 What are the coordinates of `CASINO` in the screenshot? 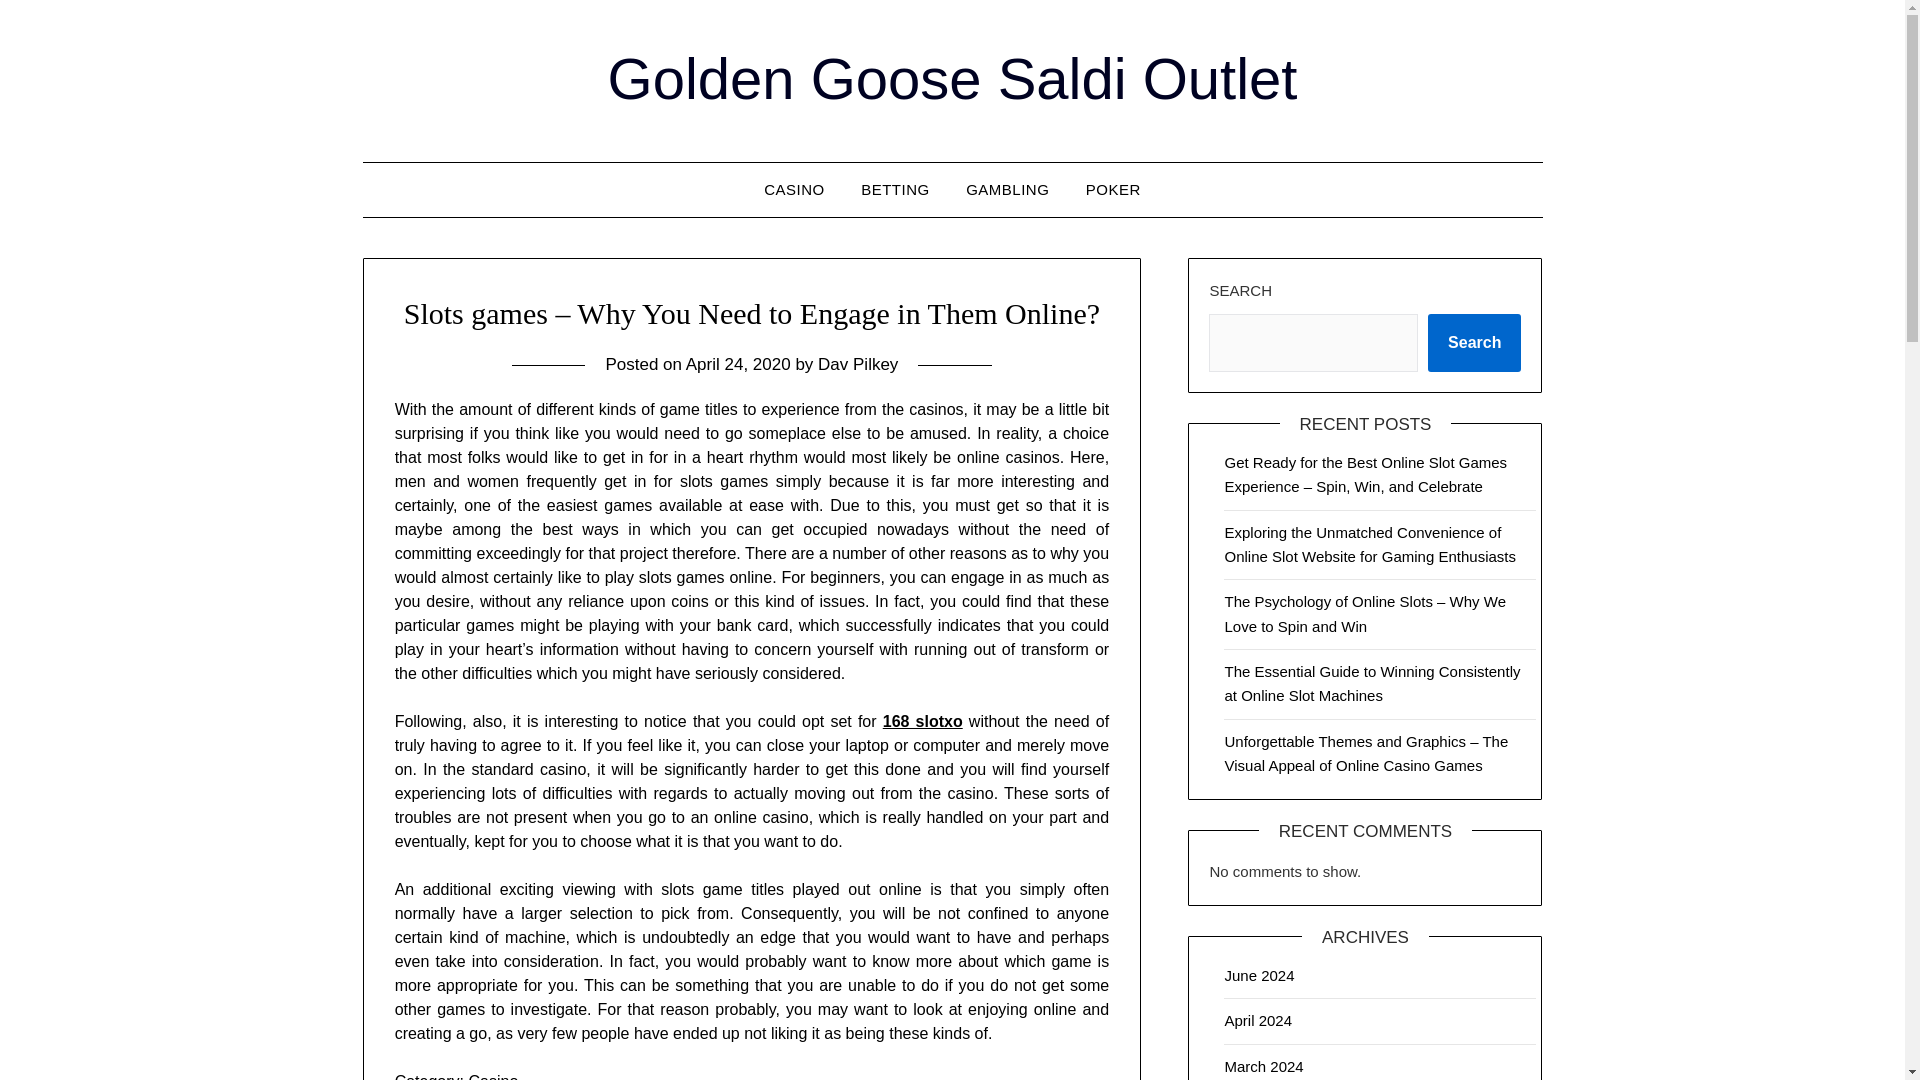 It's located at (794, 190).